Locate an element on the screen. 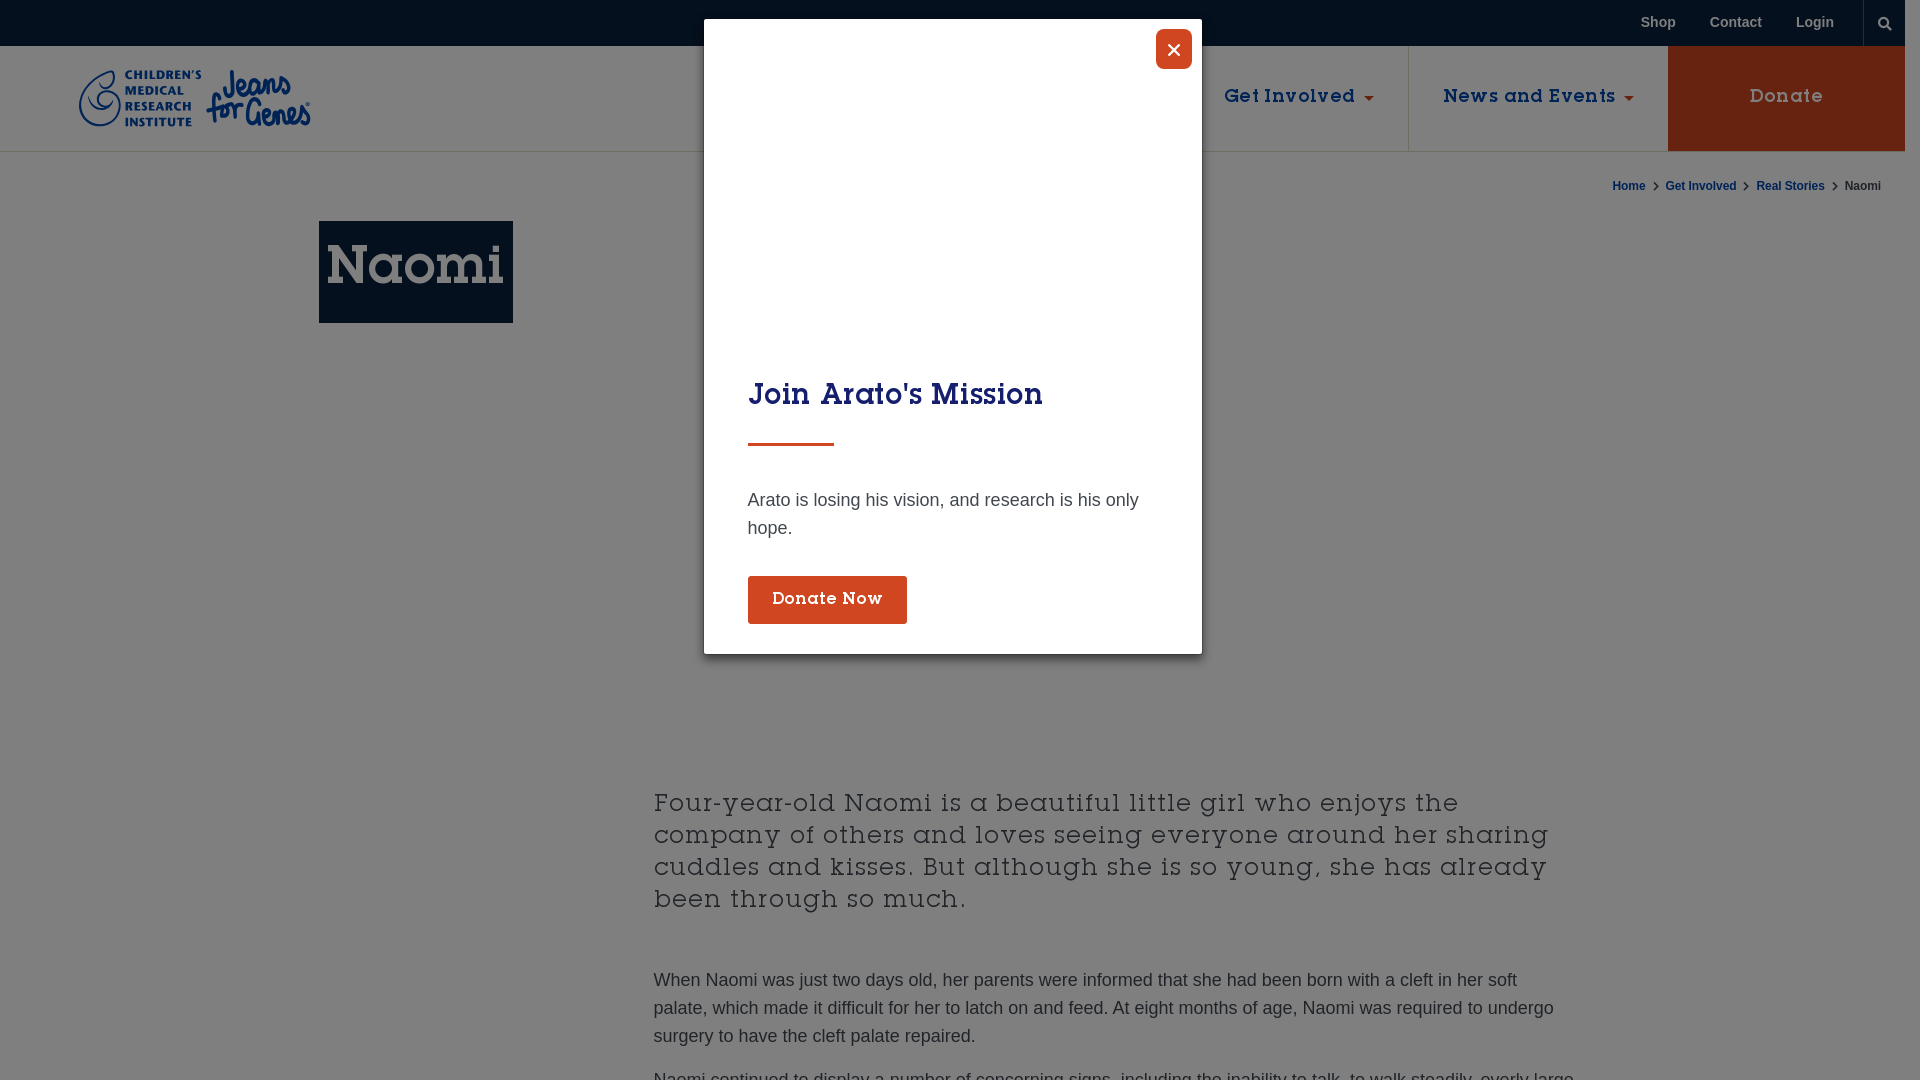 This screenshot has width=1920, height=1080. Home is located at coordinates (1630, 186).